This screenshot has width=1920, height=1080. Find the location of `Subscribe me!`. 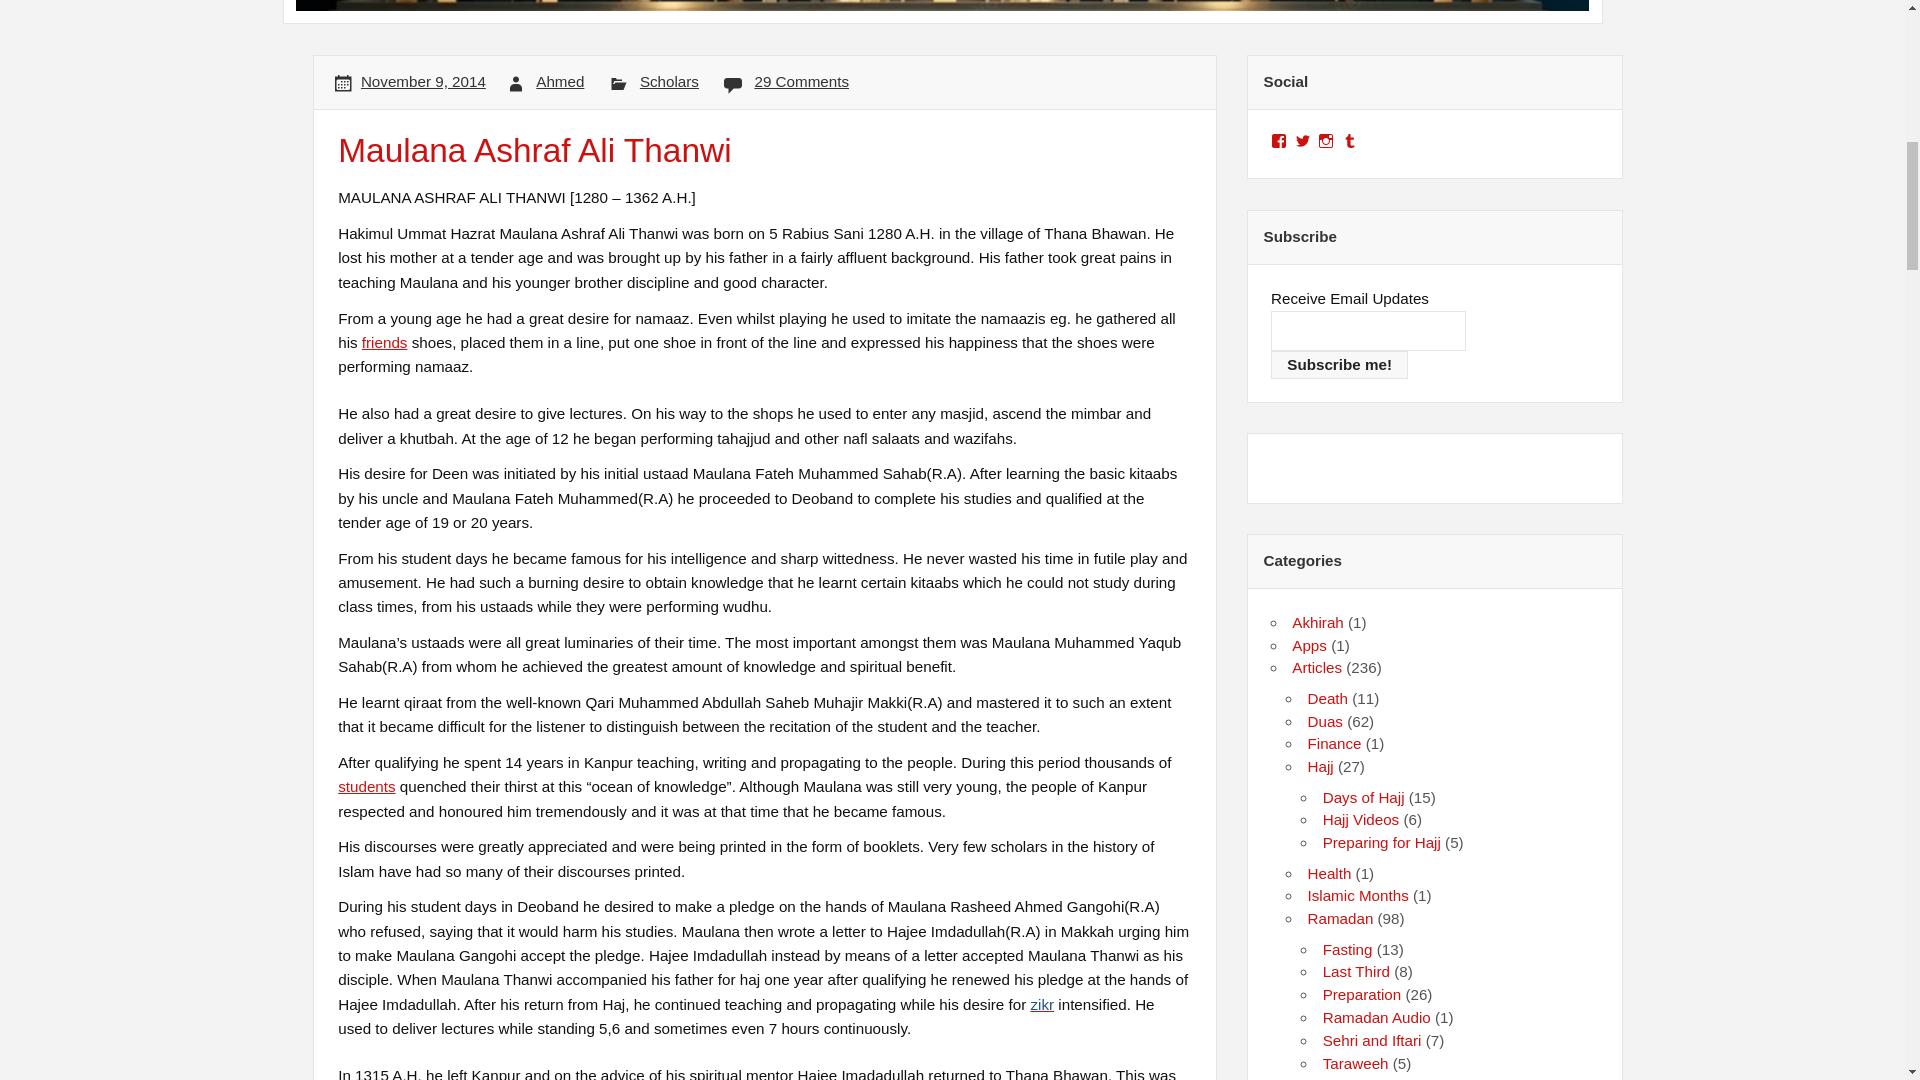

Subscribe me! is located at coordinates (1339, 365).